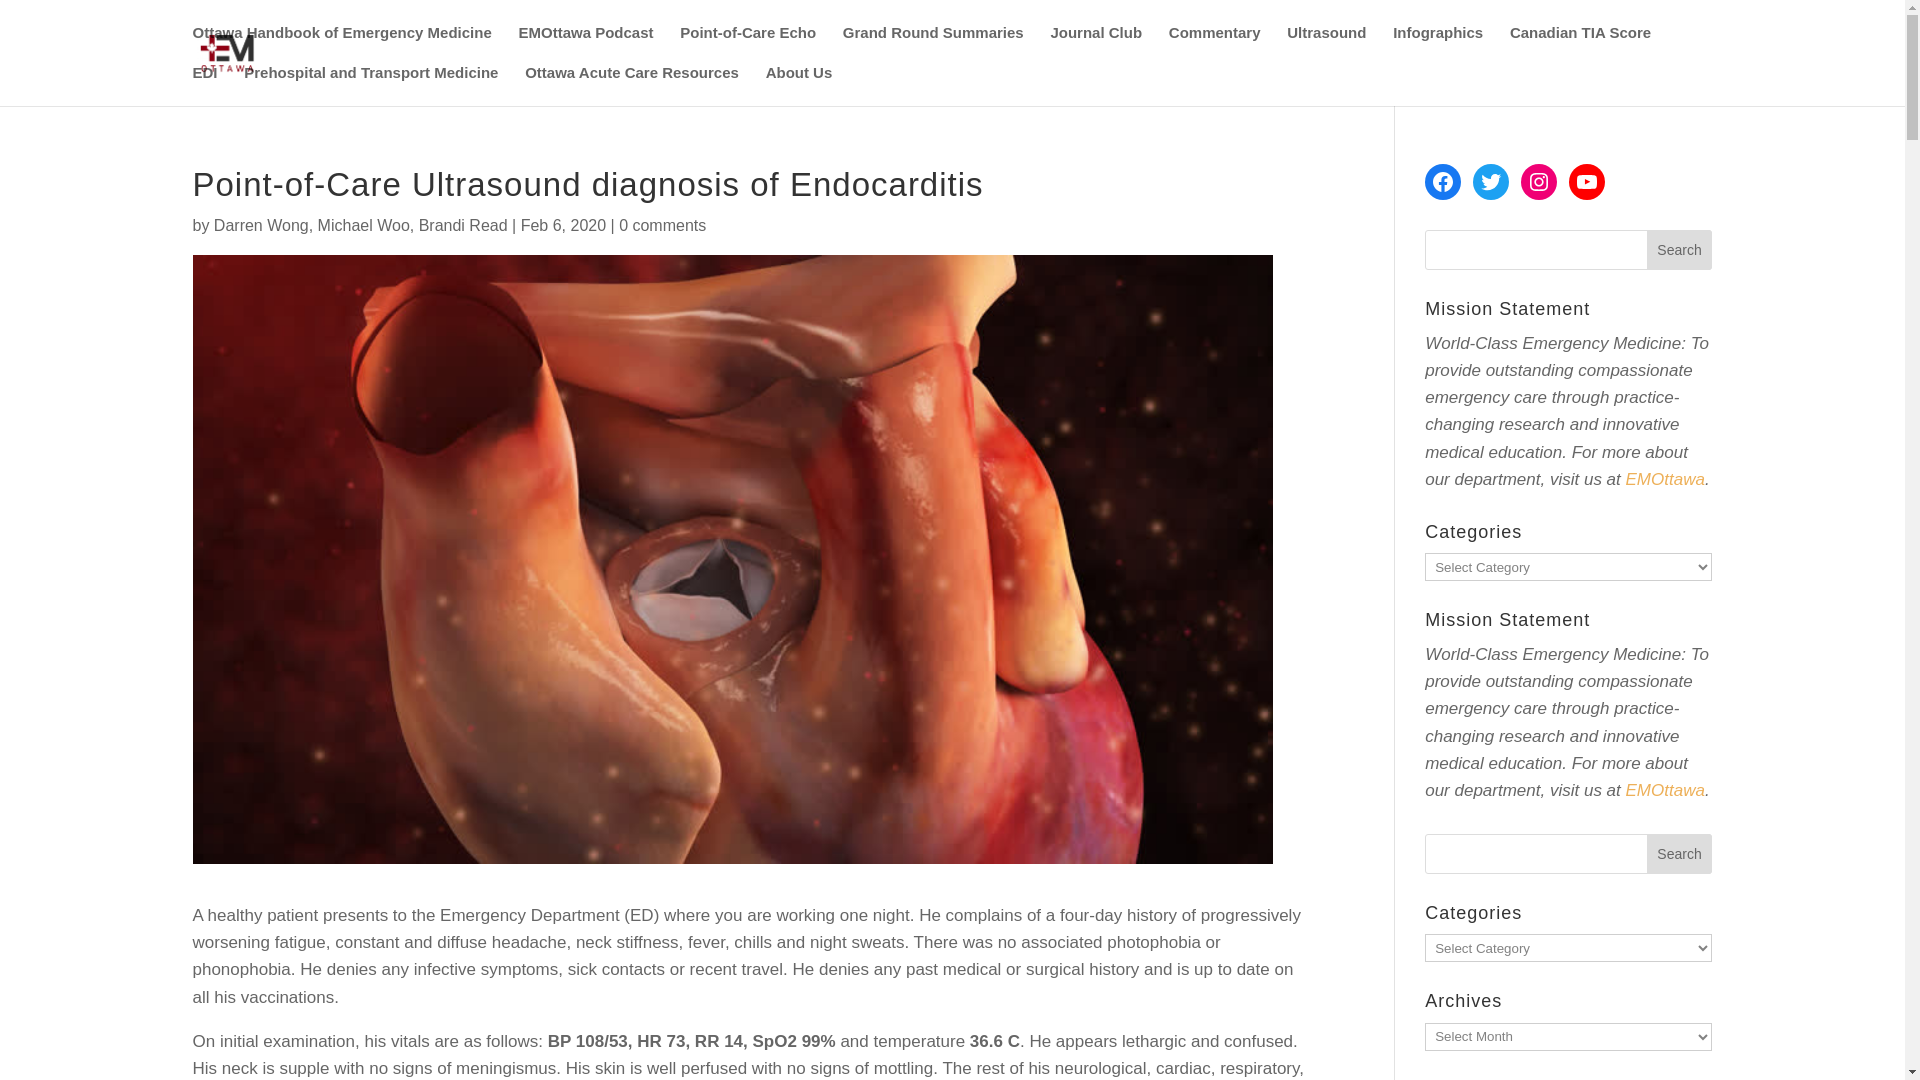  Describe the element at coordinates (1215, 45) in the screenshot. I see `Commentary` at that location.